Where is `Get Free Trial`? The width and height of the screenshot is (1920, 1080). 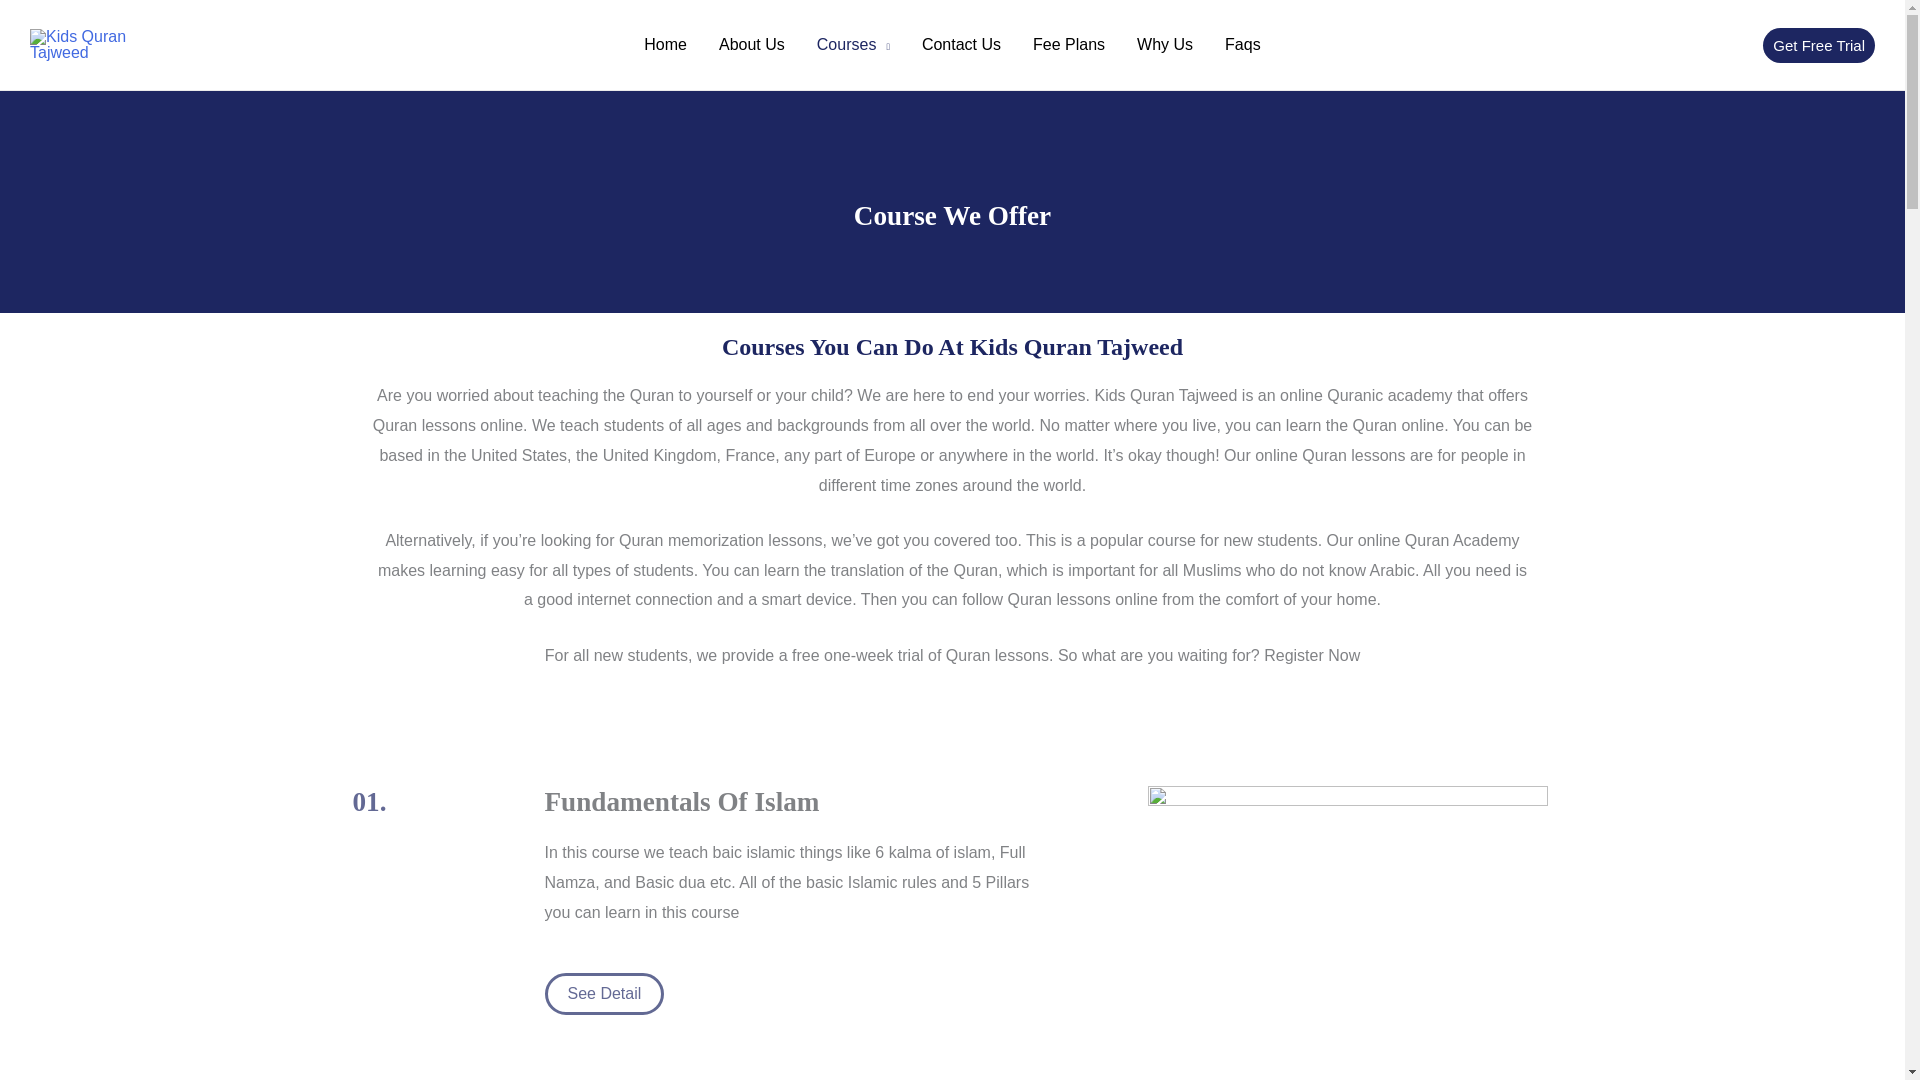 Get Free Trial is located at coordinates (1824, 45).